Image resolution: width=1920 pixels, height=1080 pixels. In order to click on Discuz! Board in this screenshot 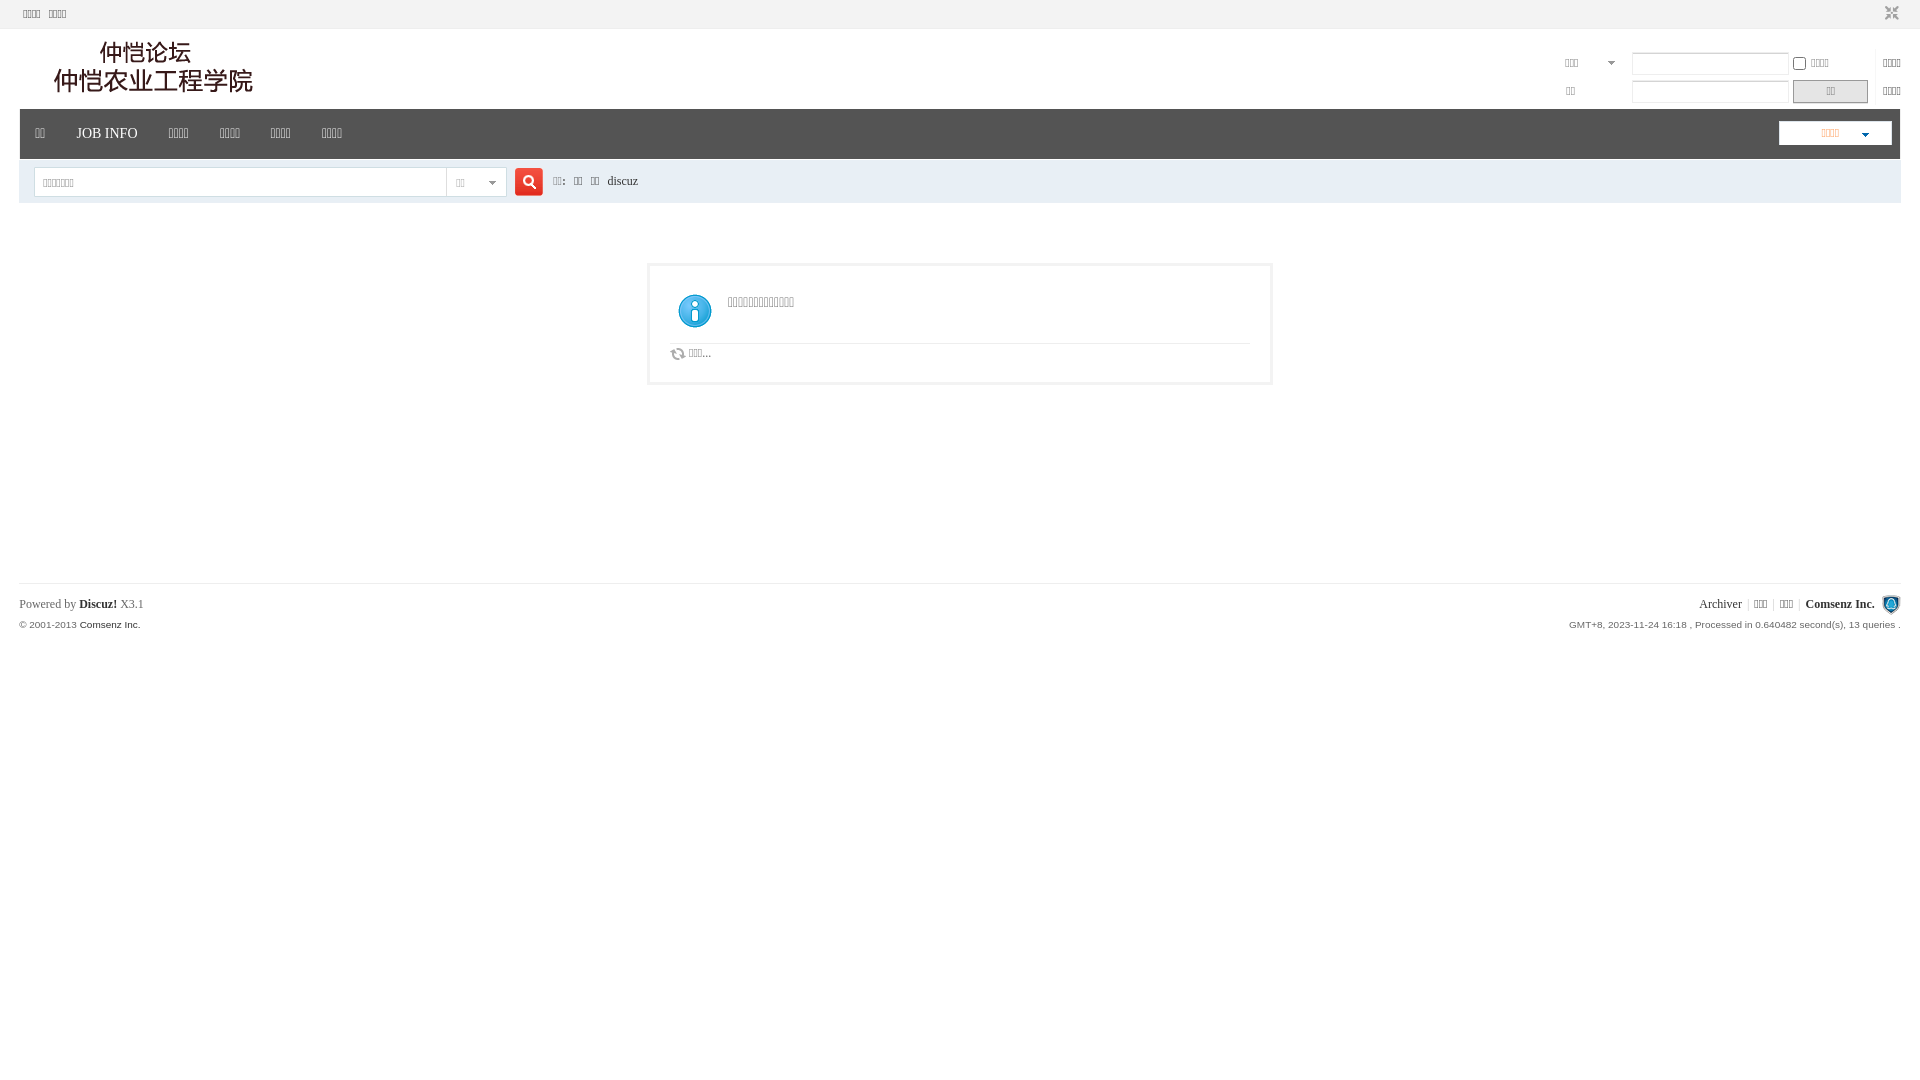, I will do `click(149, 93)`.